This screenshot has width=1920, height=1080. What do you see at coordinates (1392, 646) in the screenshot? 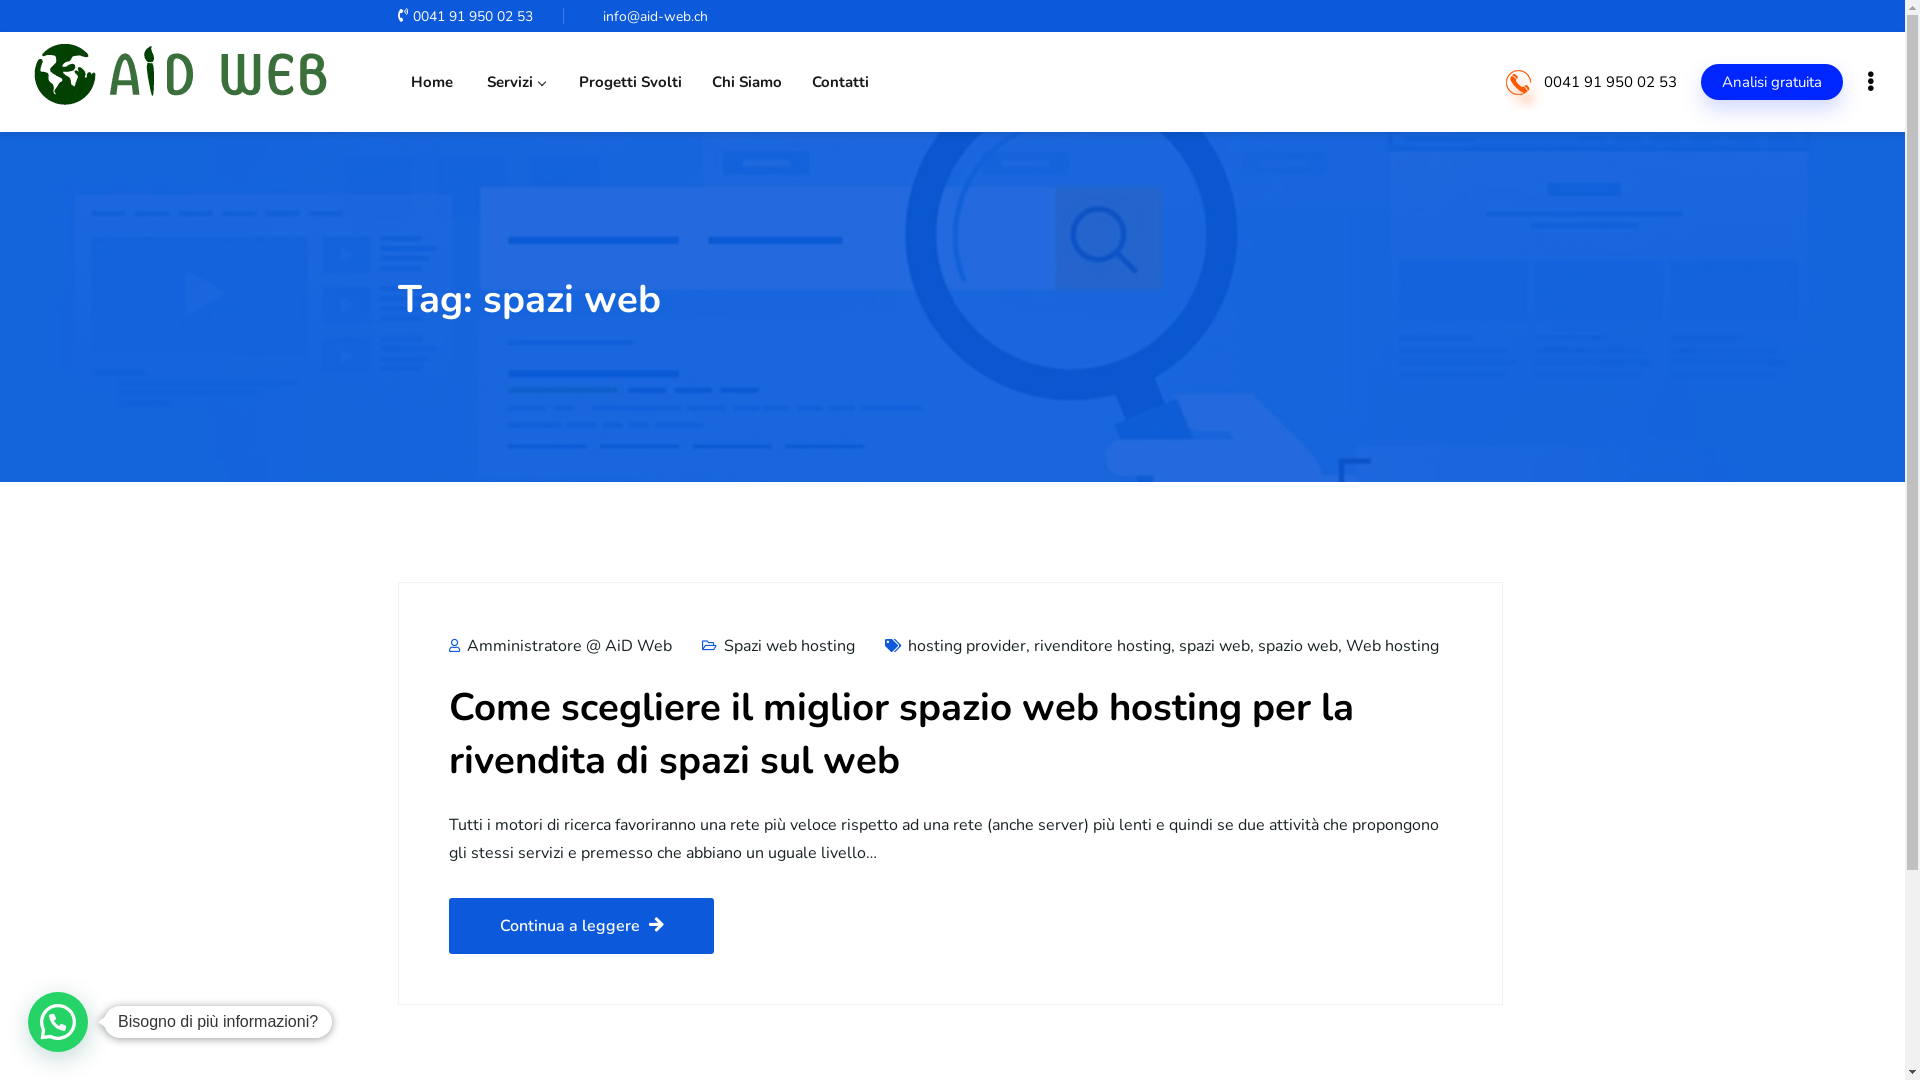
I see `Web hosting` at bounding box center [1392, 646].